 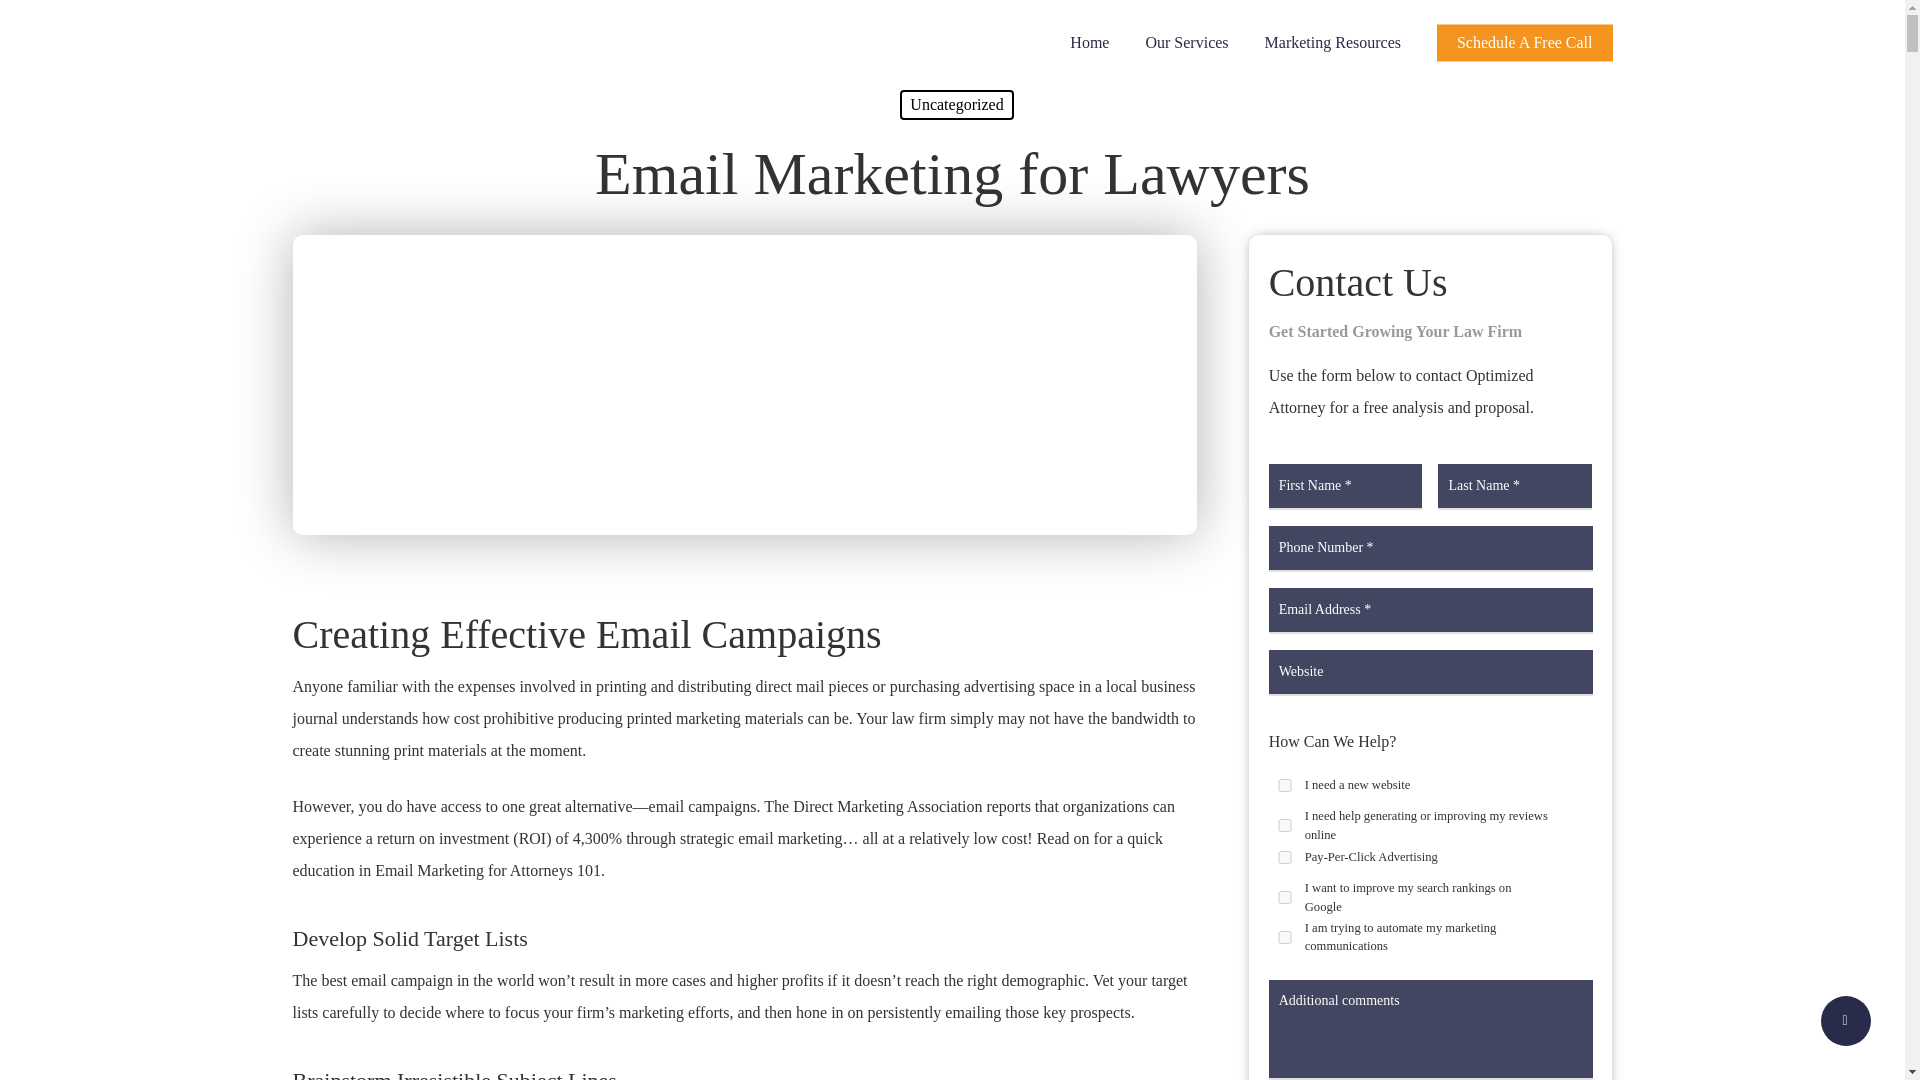 I want to click on I need a new website, so click(x=1285, y=784).